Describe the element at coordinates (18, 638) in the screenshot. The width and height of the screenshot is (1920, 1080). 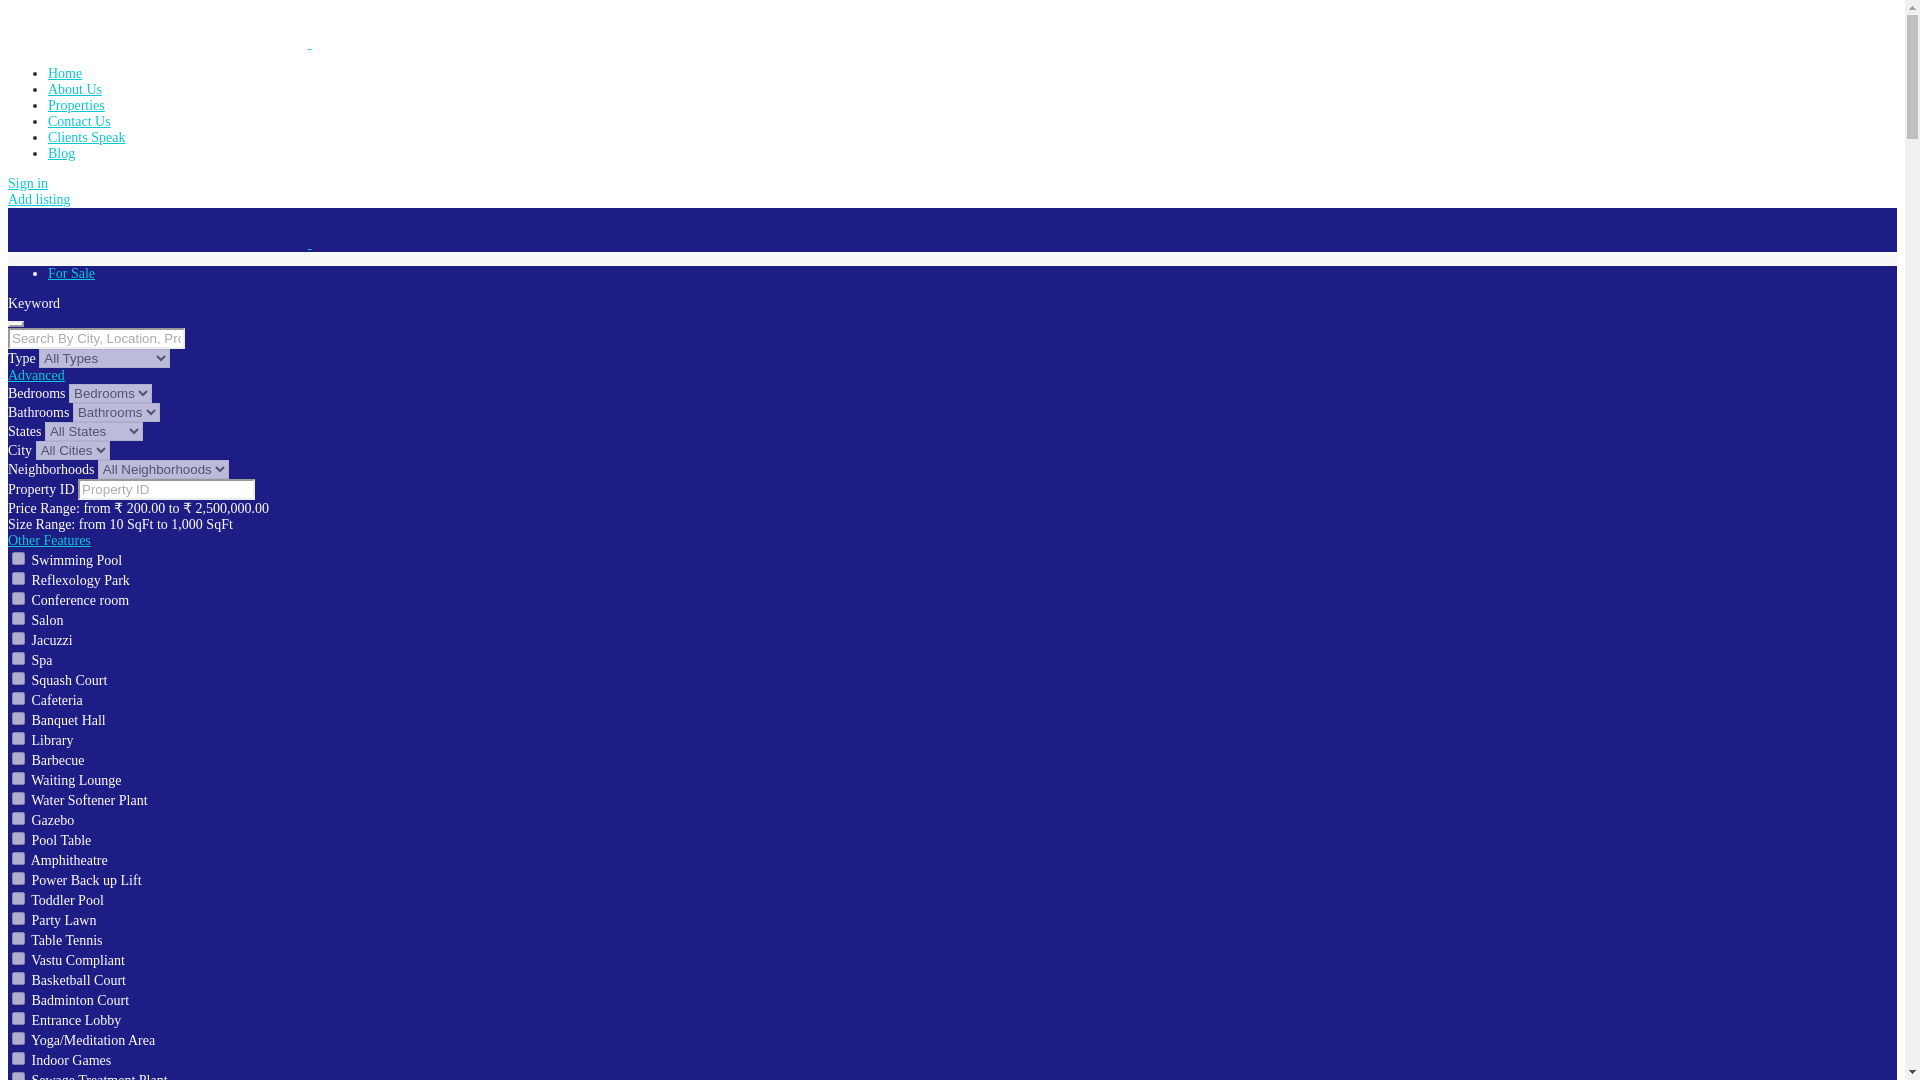
I see `jacuzzi` at that location.